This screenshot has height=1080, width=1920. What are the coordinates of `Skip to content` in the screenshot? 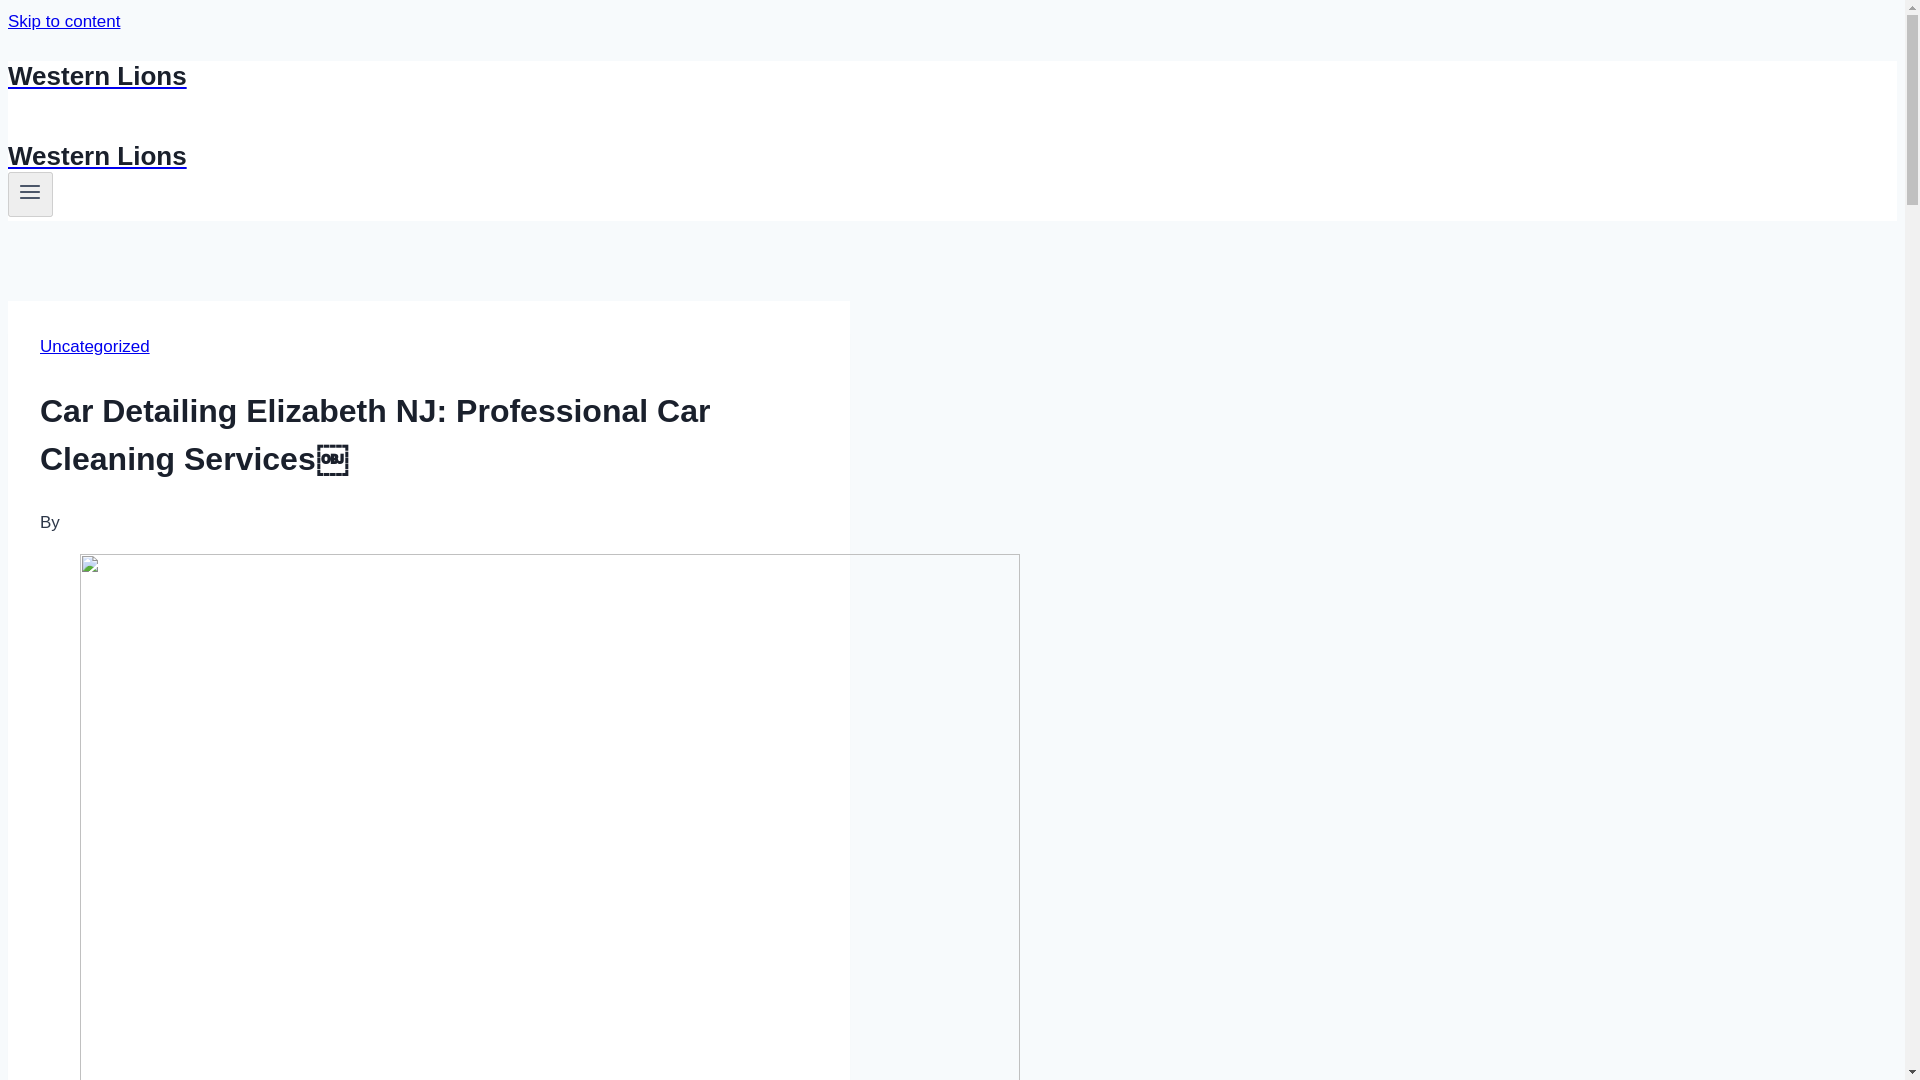 It's located at (63, 21).